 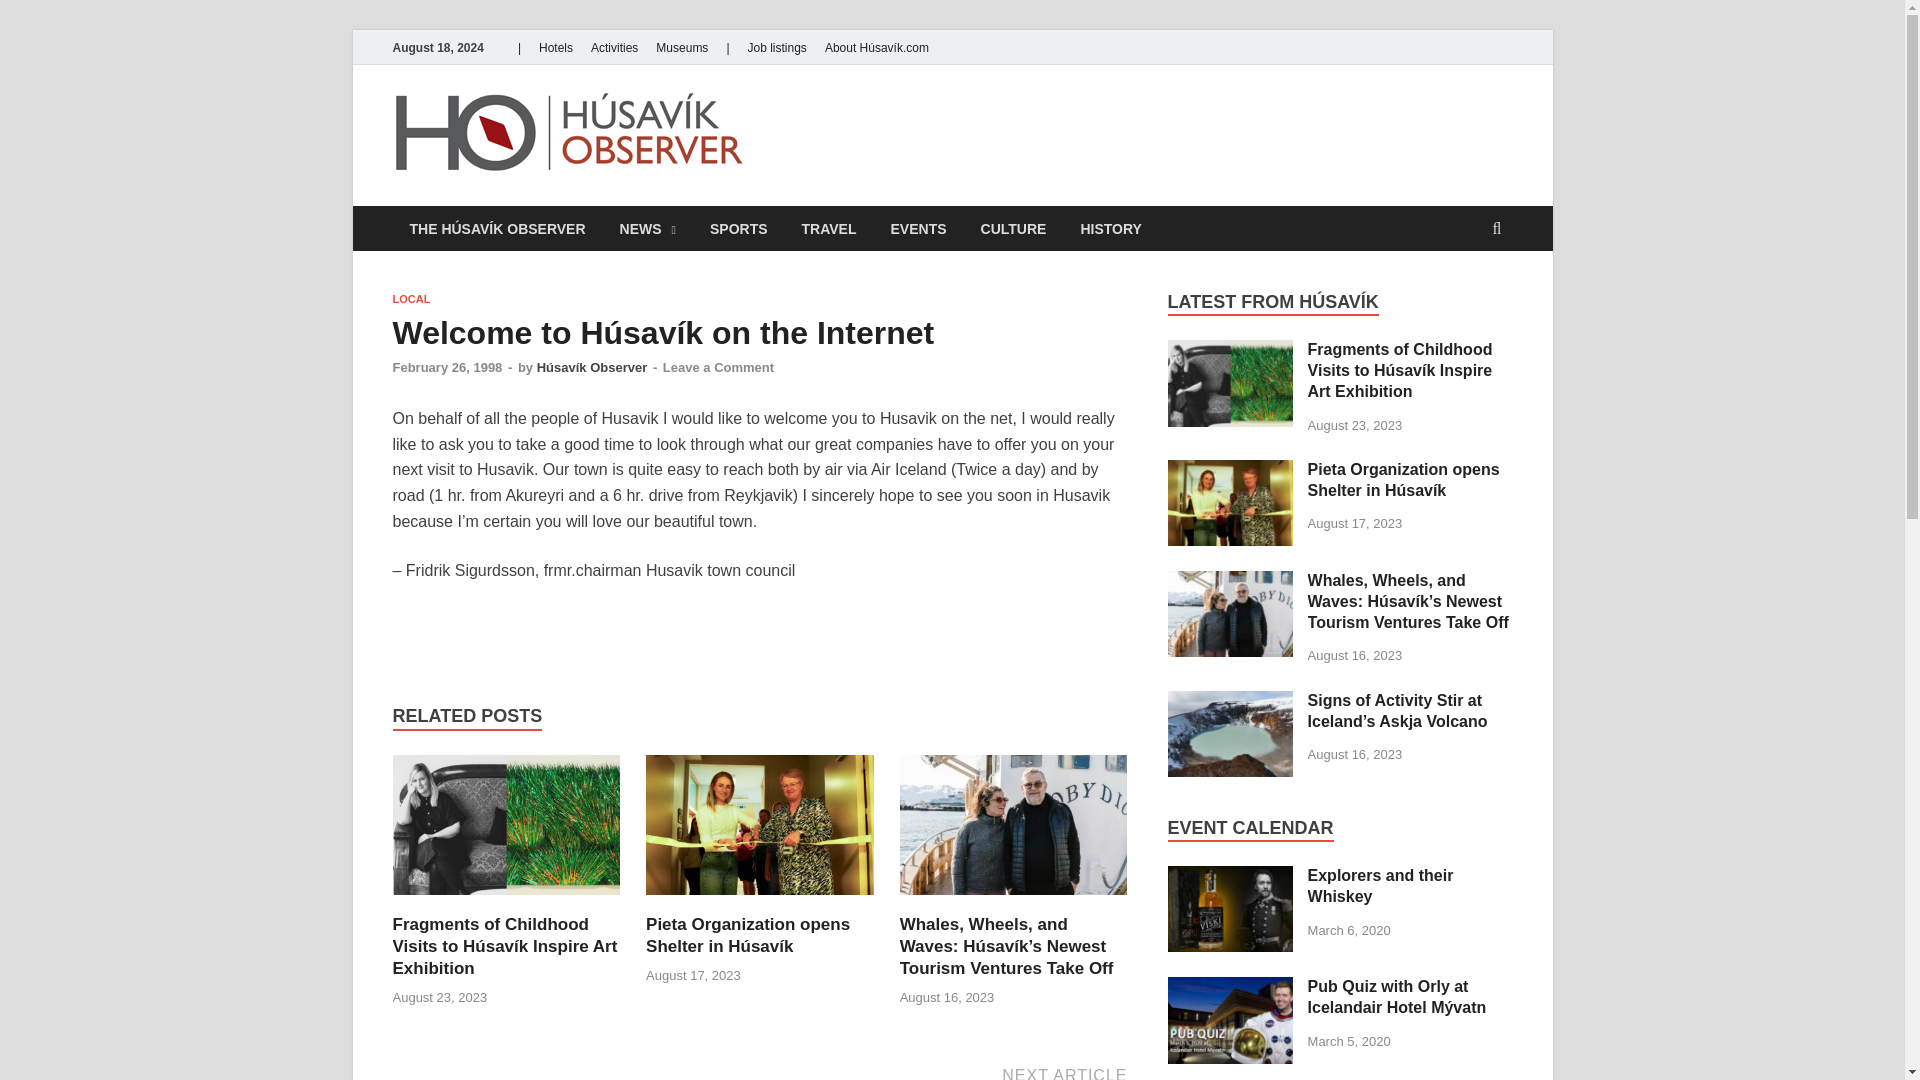 What do you see at coordinates (1013, 228) in the screenshot?
I see `CULTURE` at bounding box center [1013, 228].